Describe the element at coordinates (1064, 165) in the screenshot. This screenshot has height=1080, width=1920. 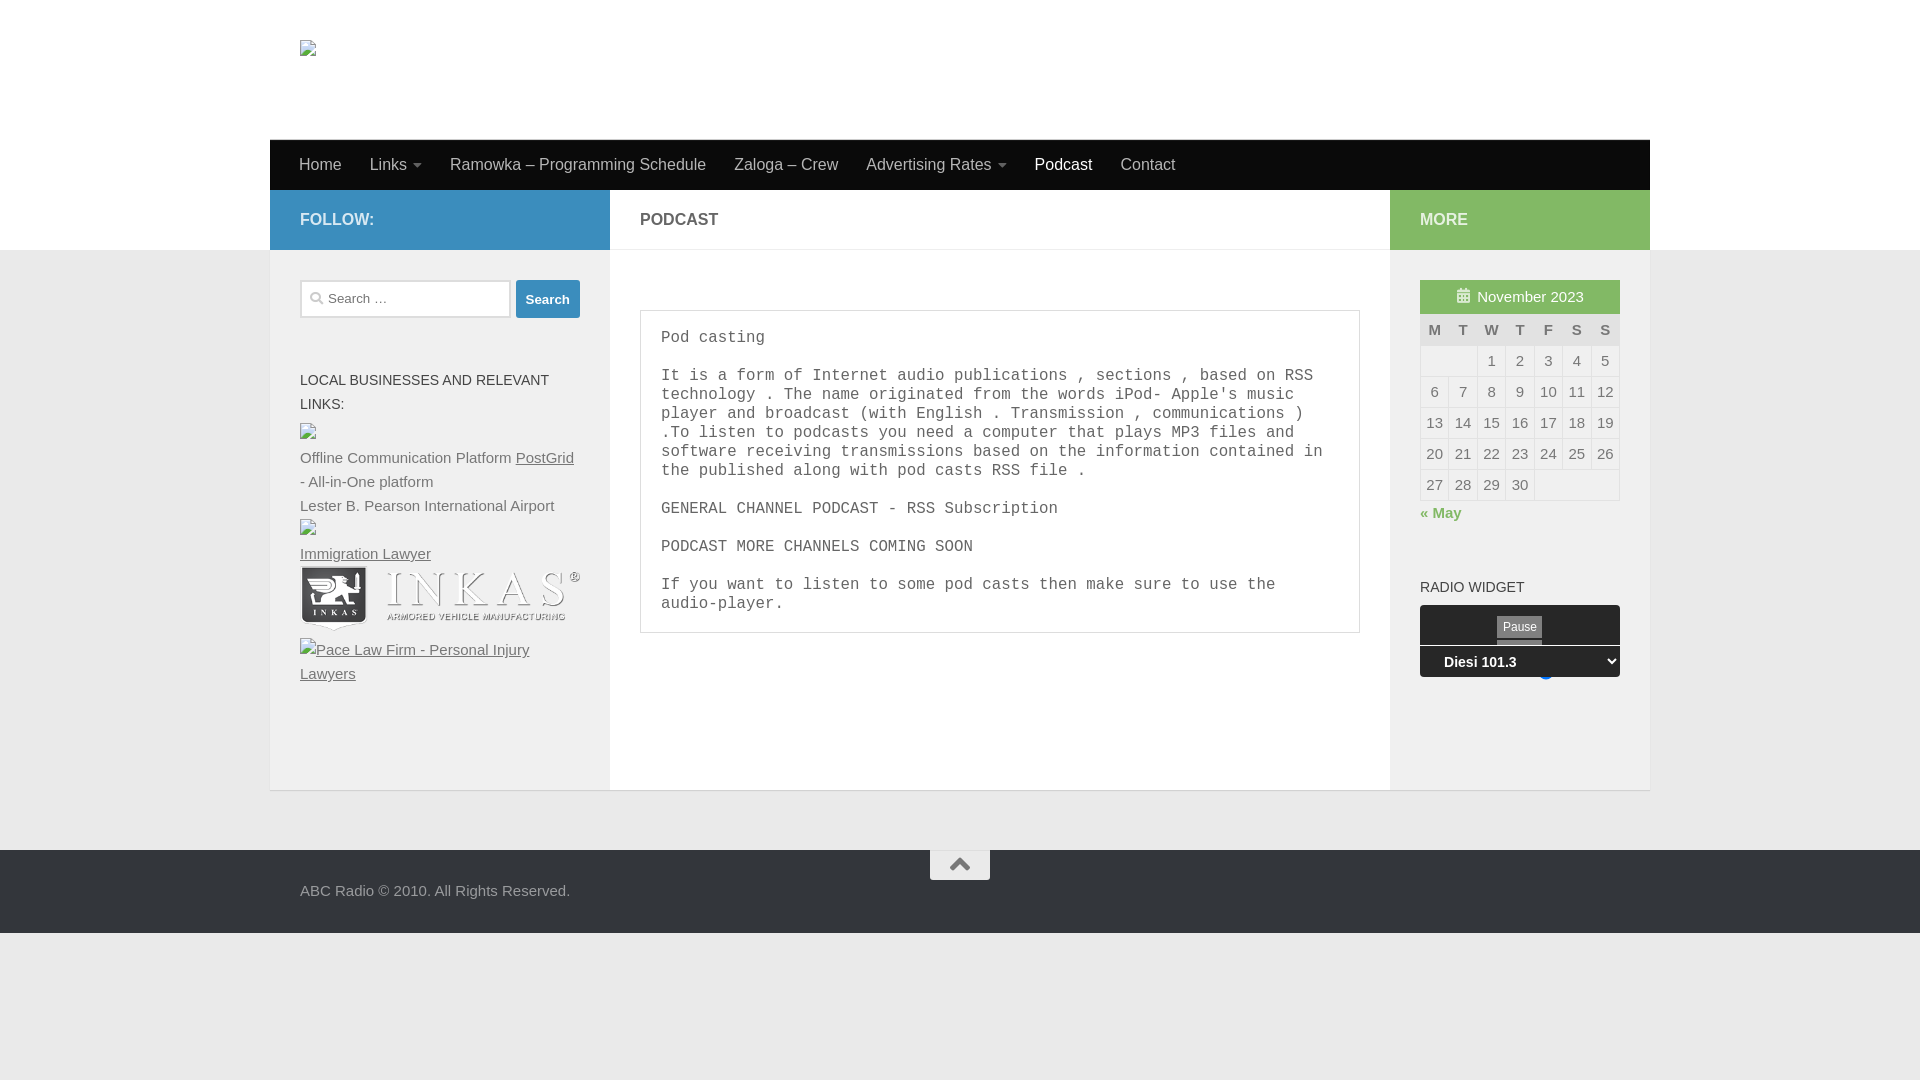
I see `Podcast` at that location.